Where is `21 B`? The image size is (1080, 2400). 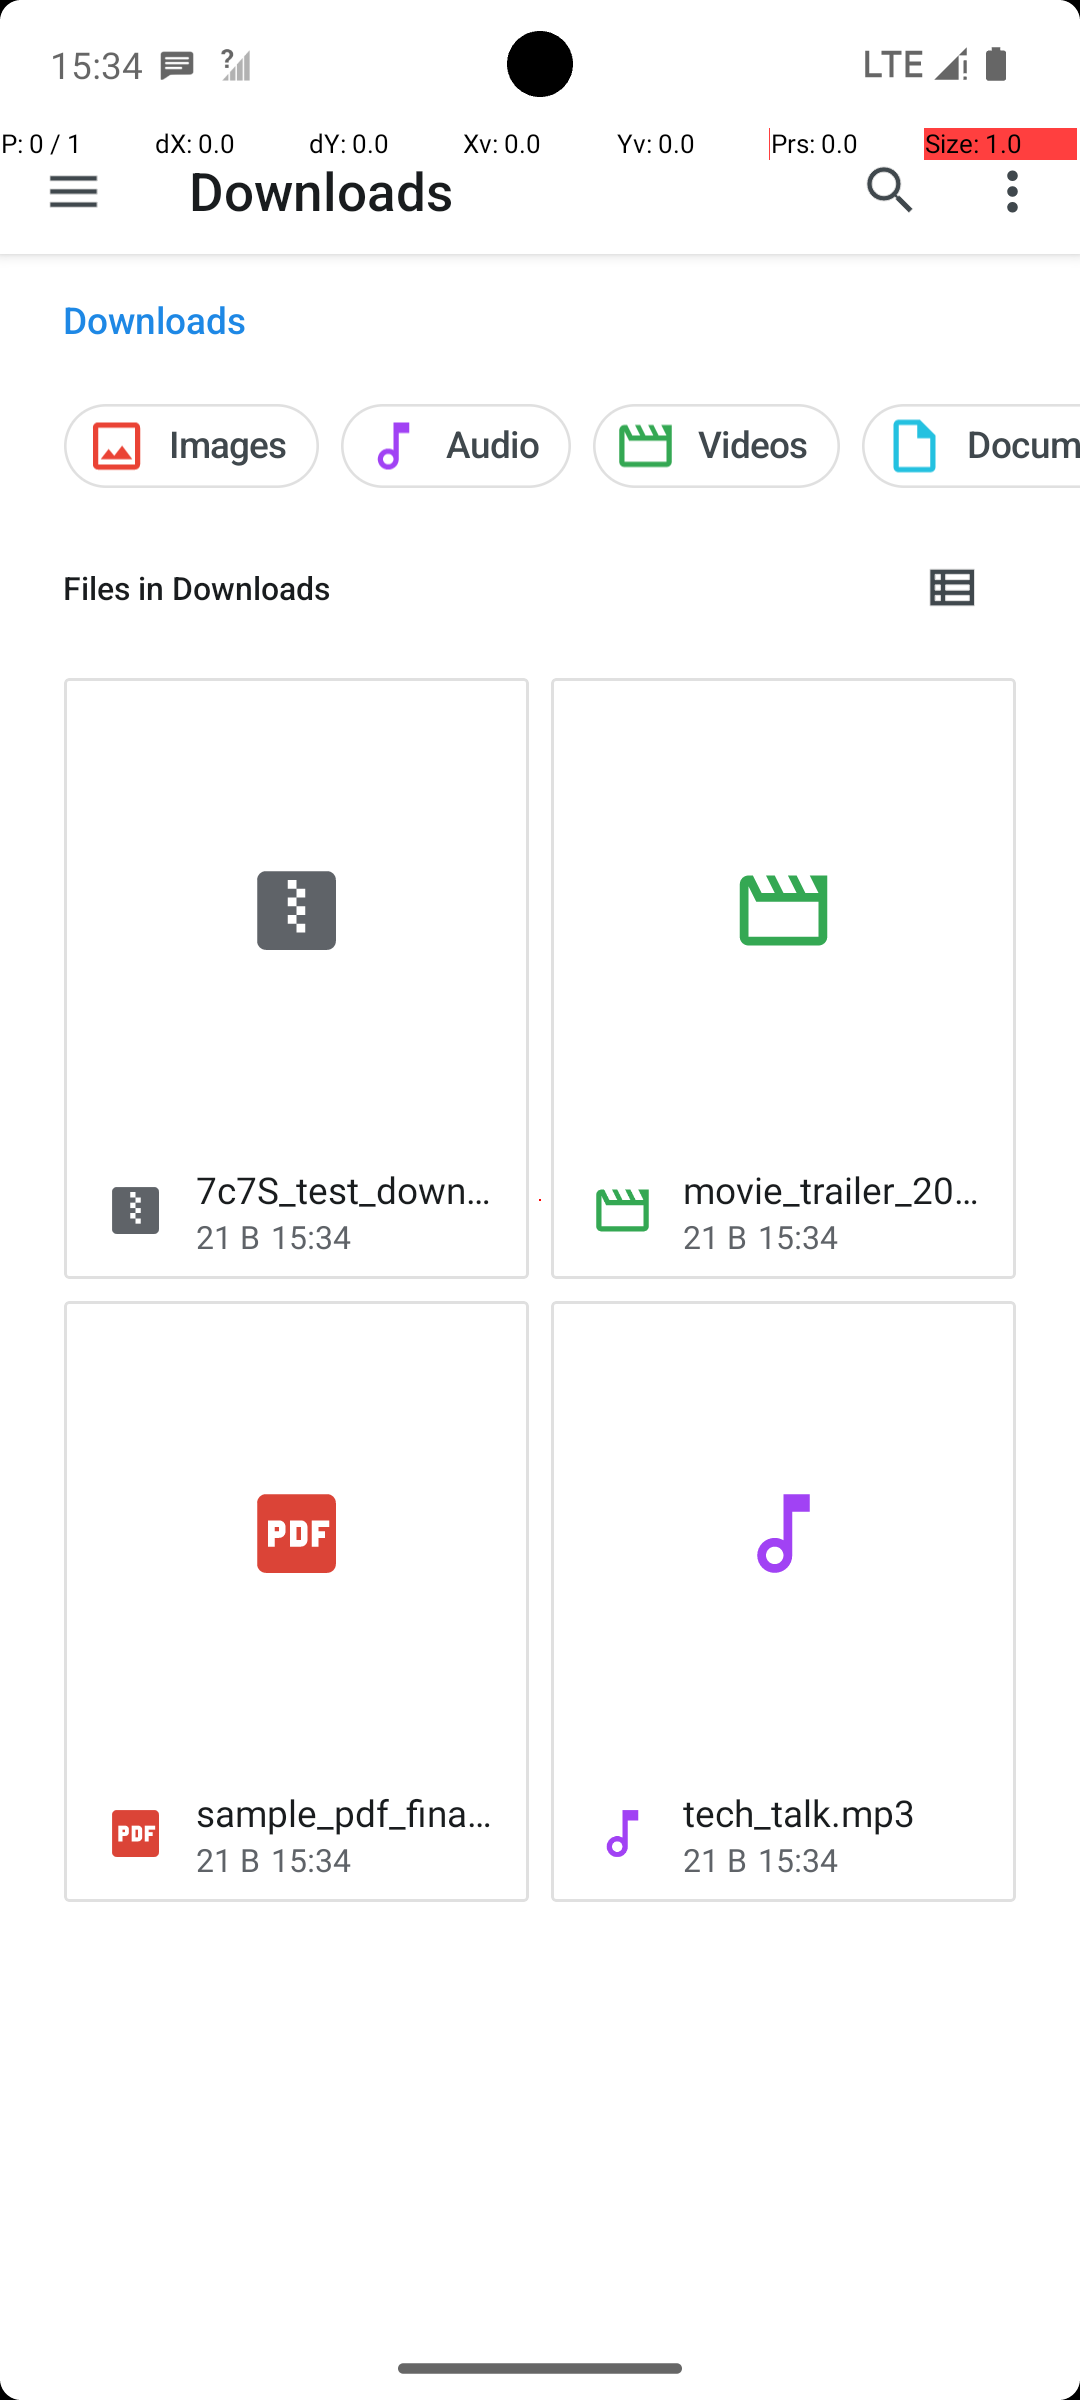 21 B is located at coordinates (228, 1236).